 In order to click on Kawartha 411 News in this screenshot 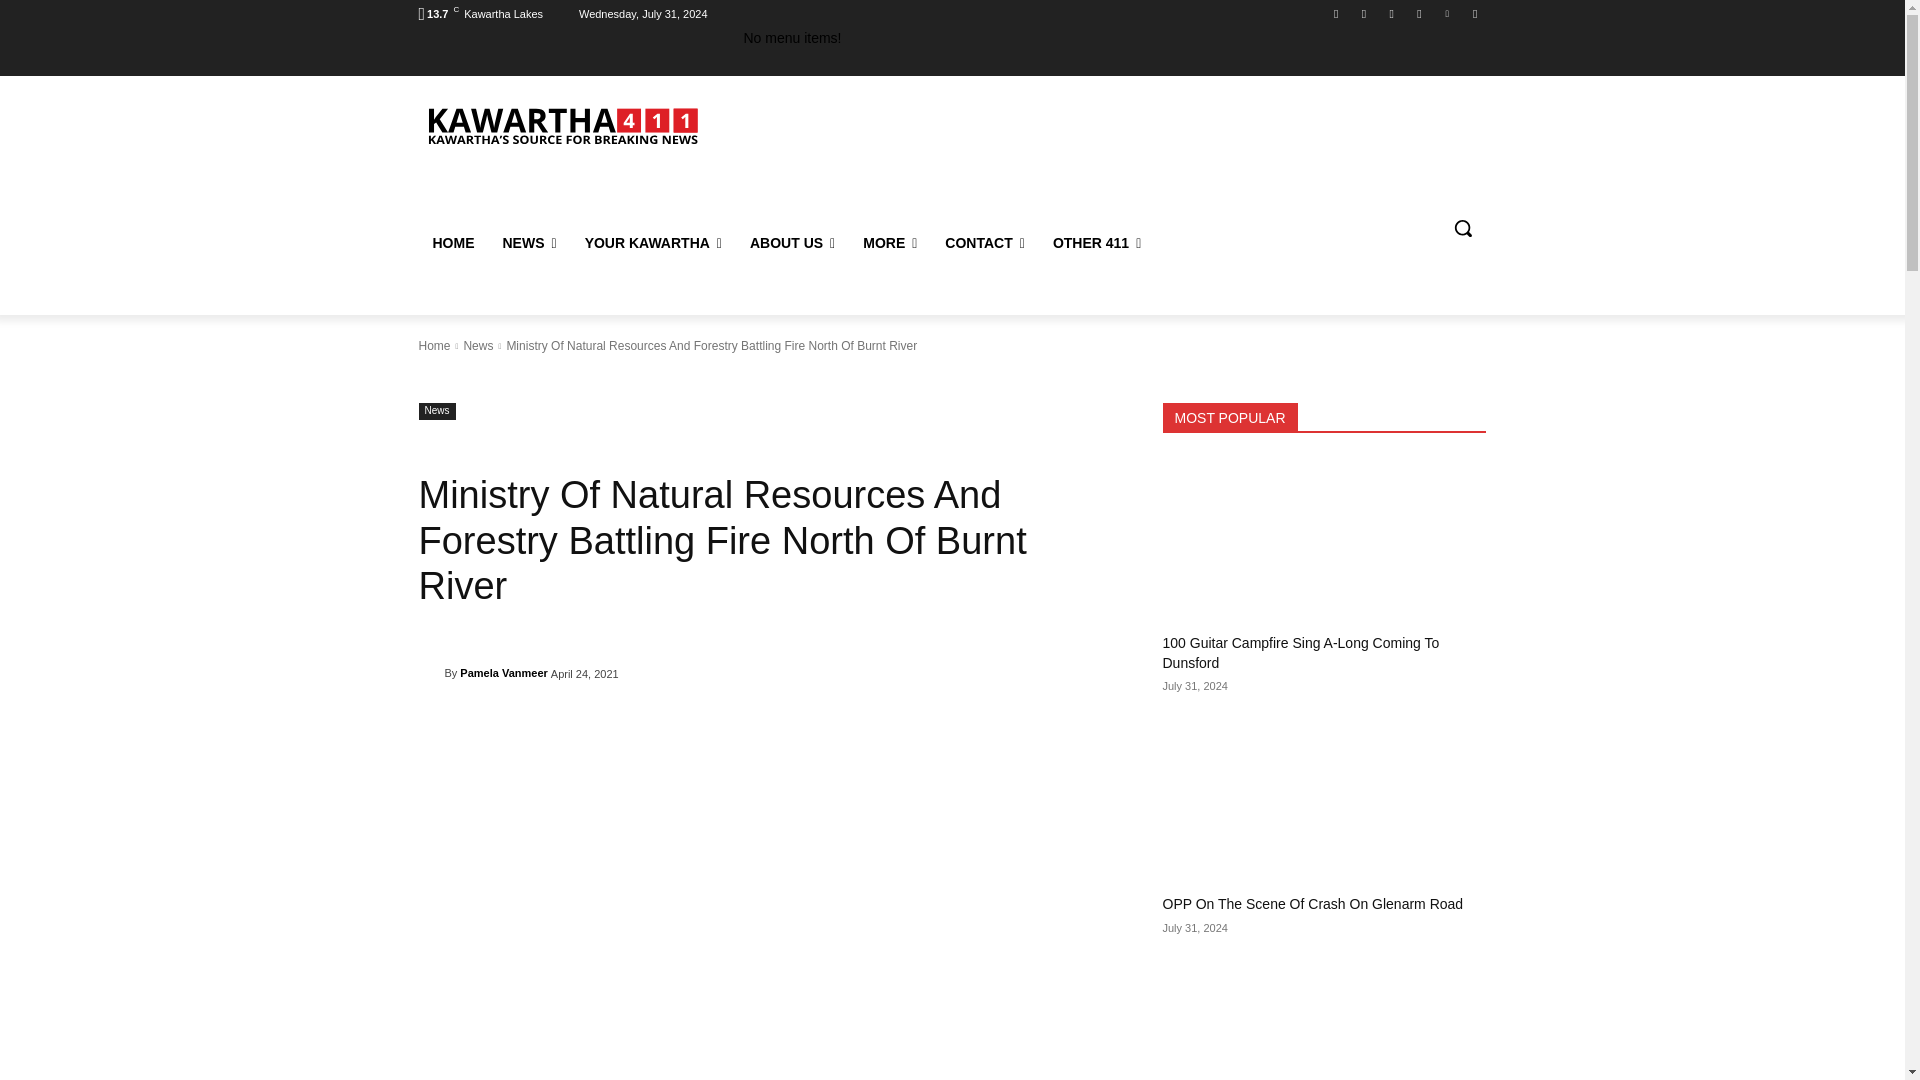, I will do `click(561, 124)`.